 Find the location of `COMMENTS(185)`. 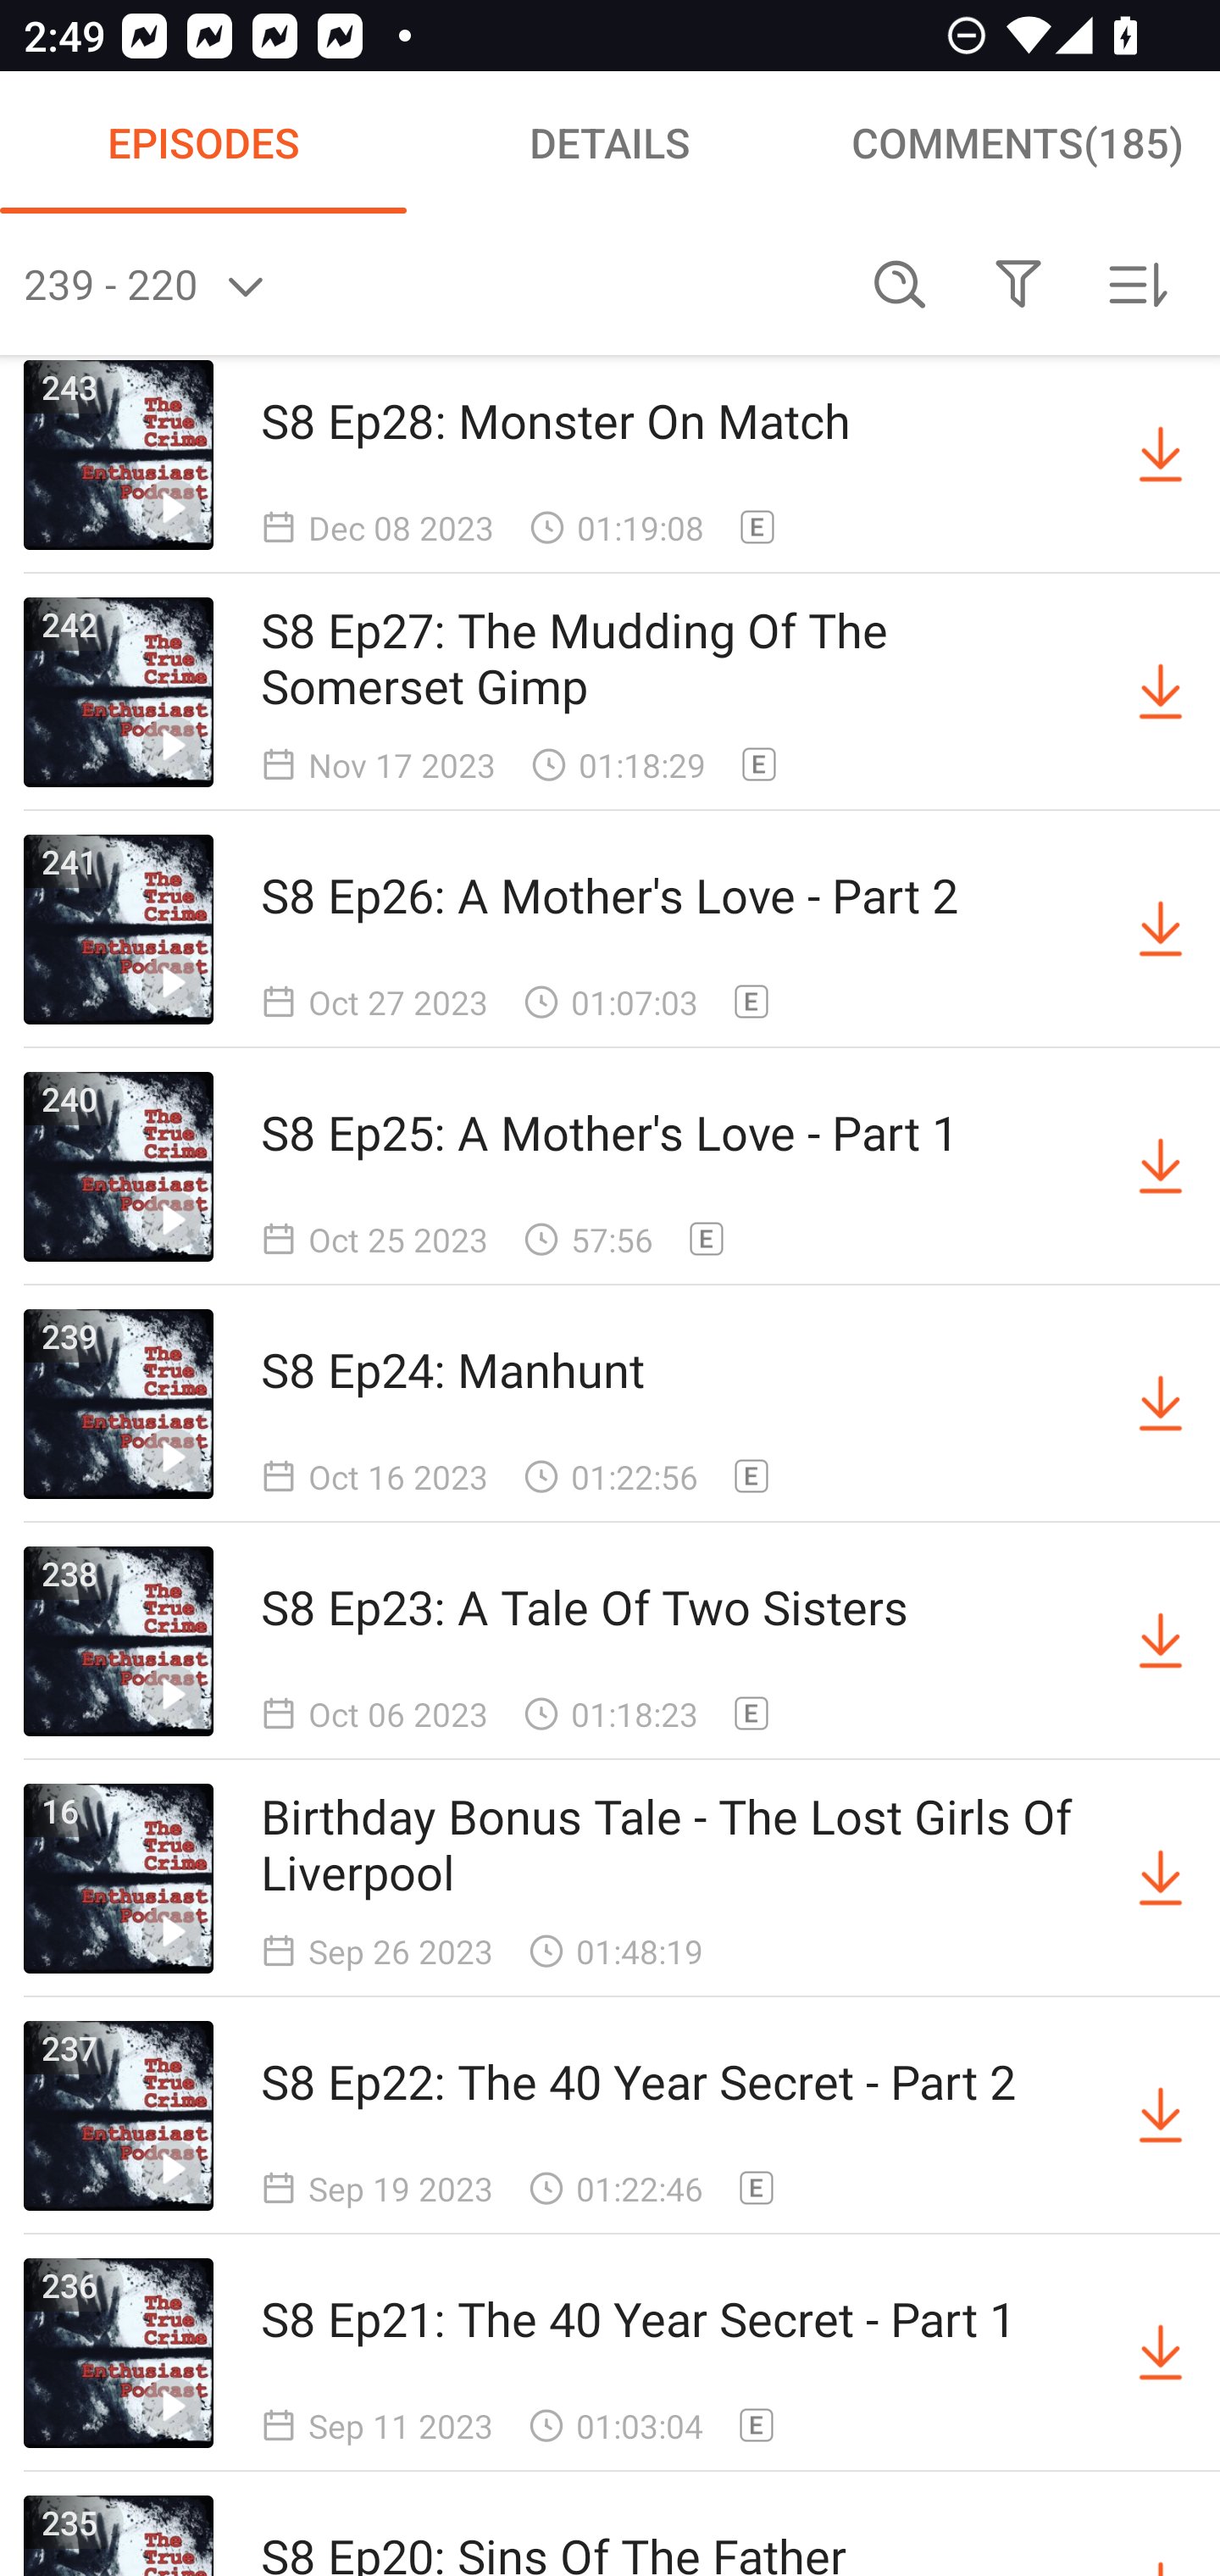

COMMENTS(185) is located at coordinates (1017, 142).